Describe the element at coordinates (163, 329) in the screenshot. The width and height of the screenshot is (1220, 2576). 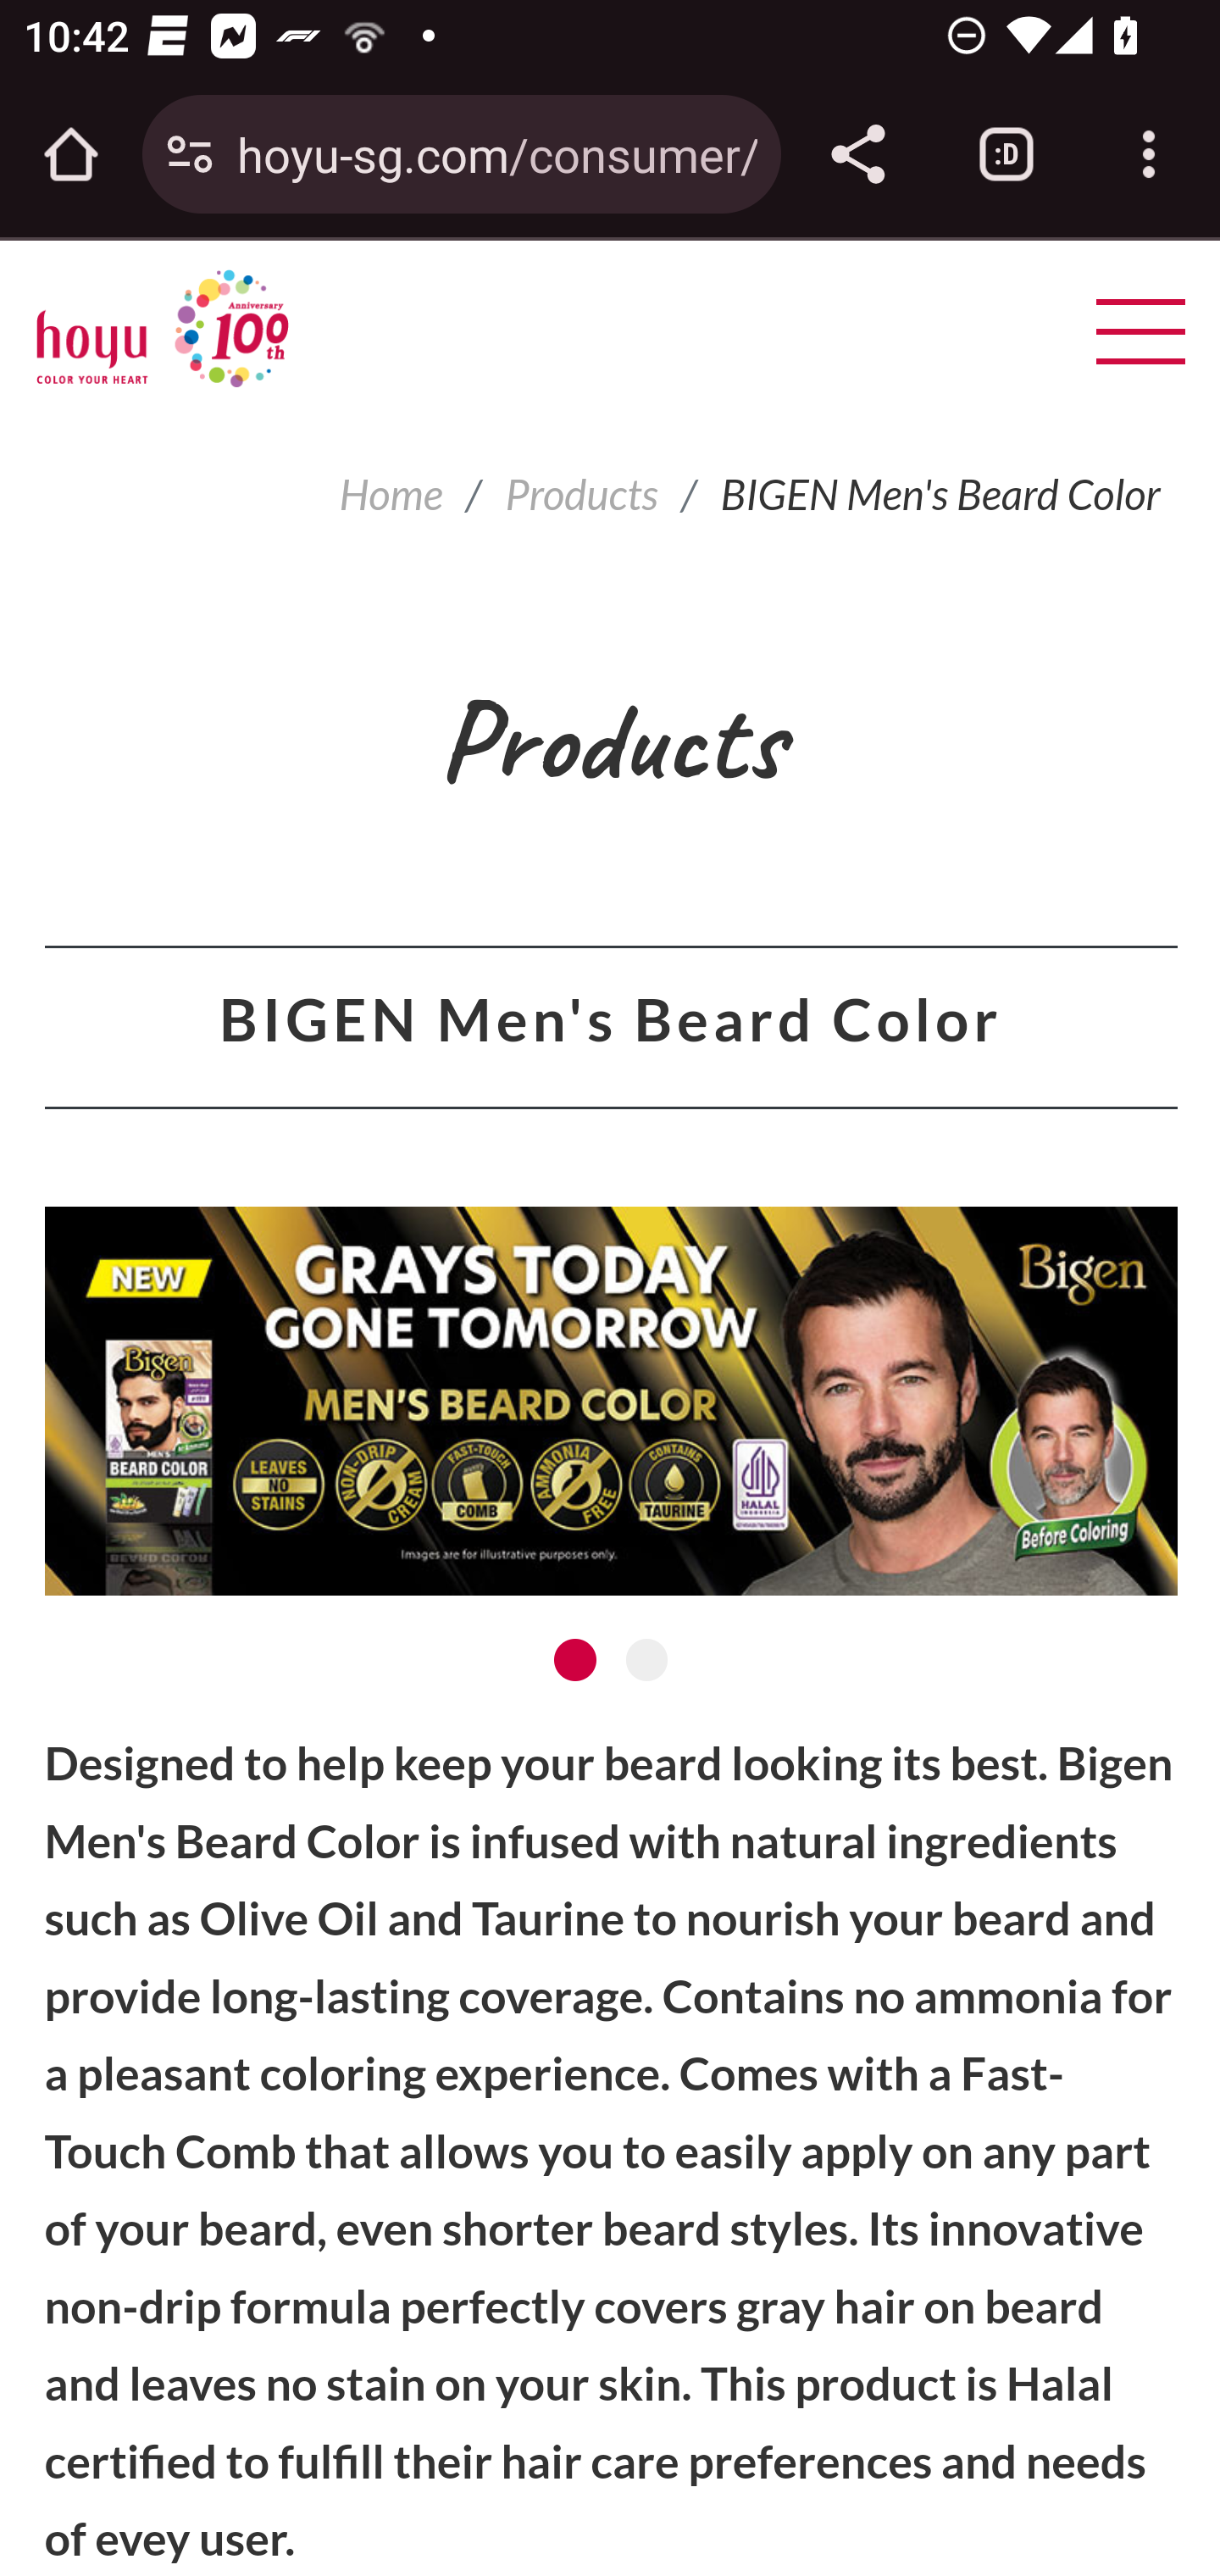
I see `hoyu Singapore` at that location.